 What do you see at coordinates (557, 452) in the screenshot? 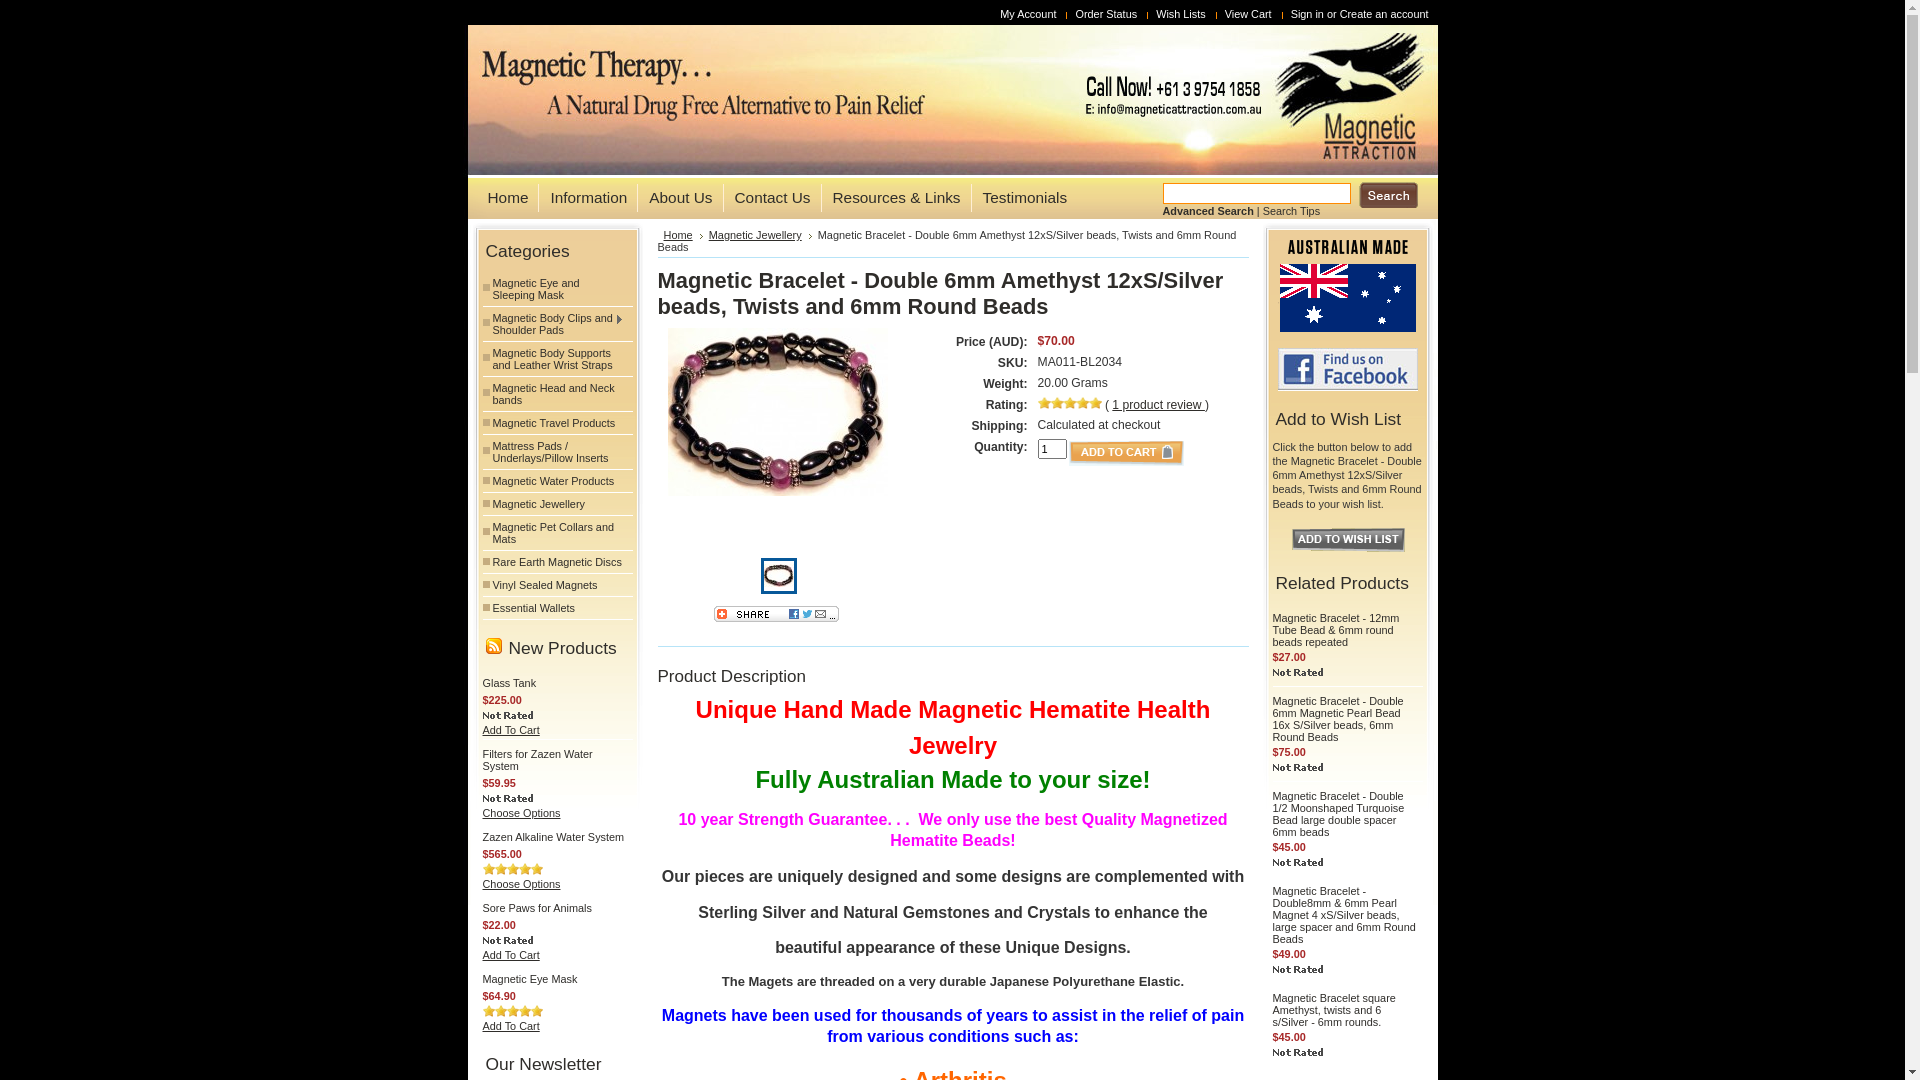
I see `Mattress Pads / Underlays/Pillow Inserts` at bounding box center [557, 452].